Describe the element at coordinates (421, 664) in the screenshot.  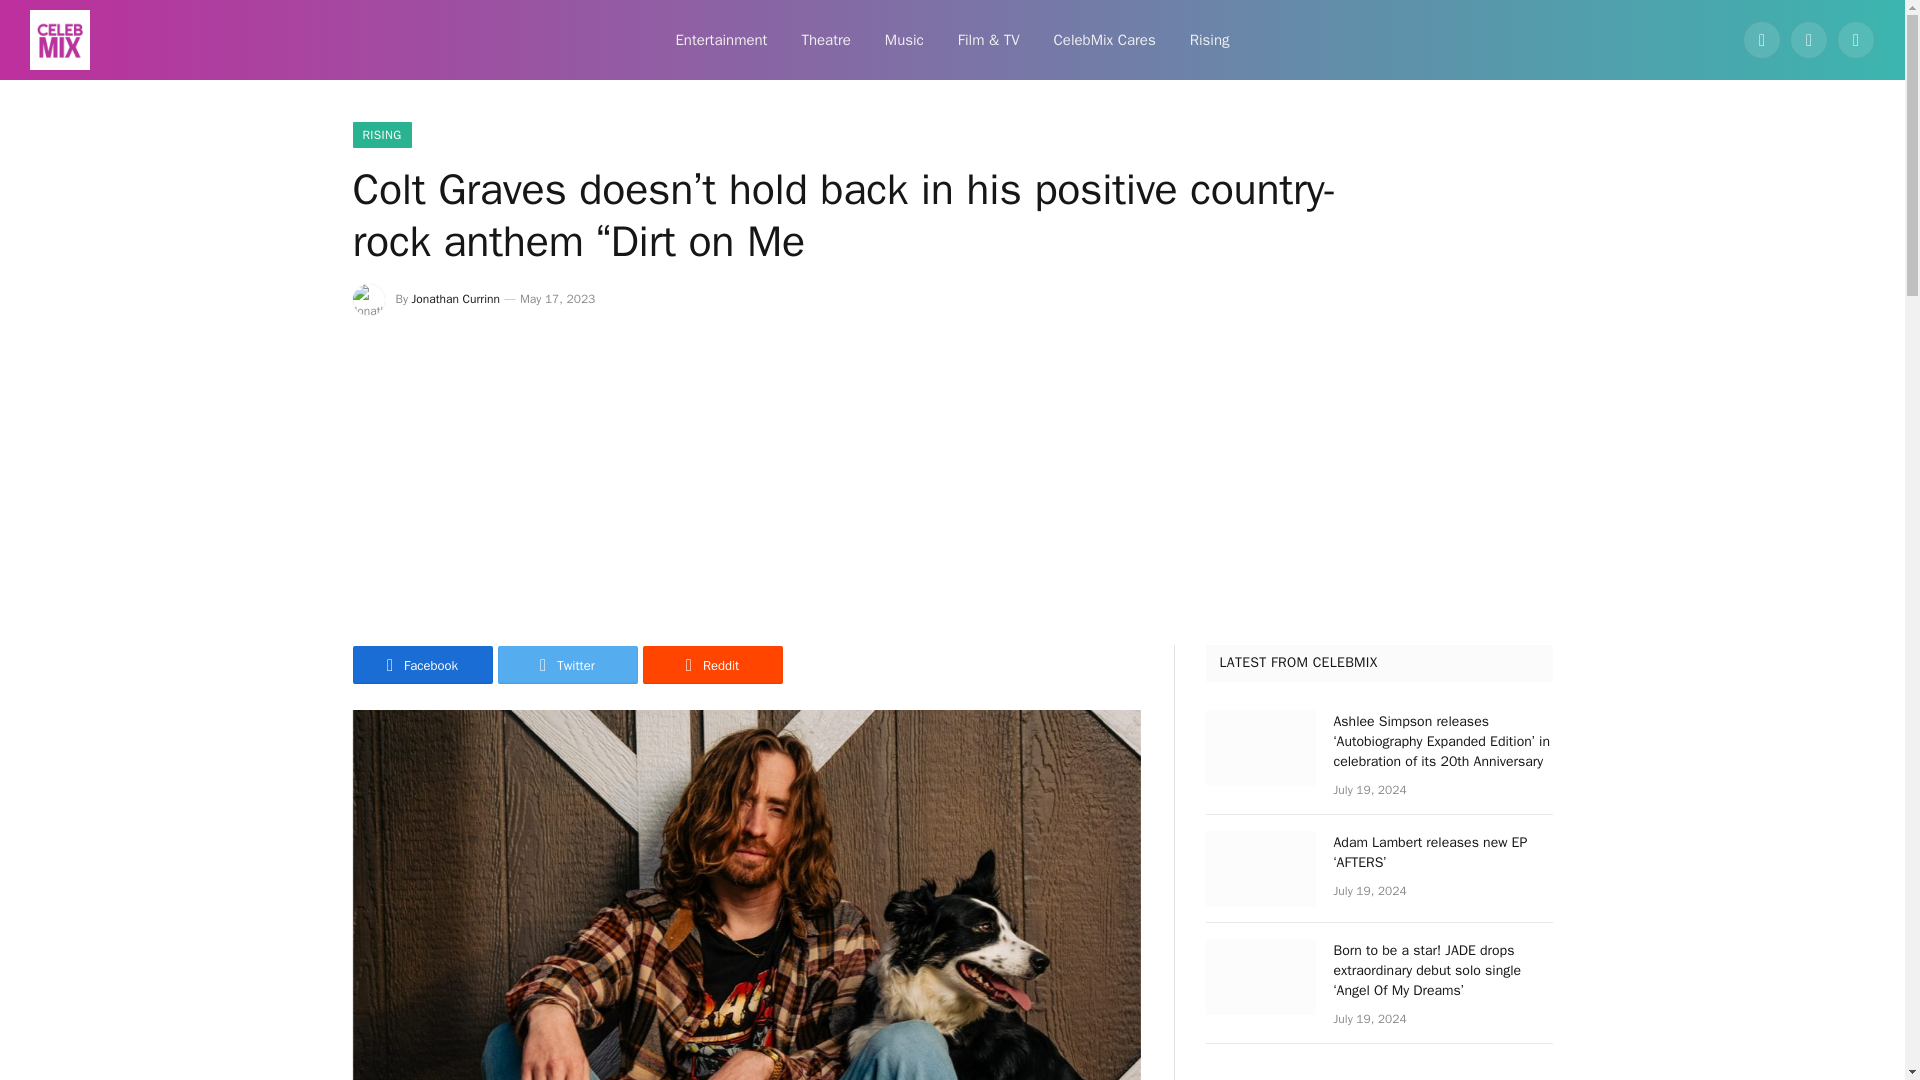
I see `Facebook` at that location.